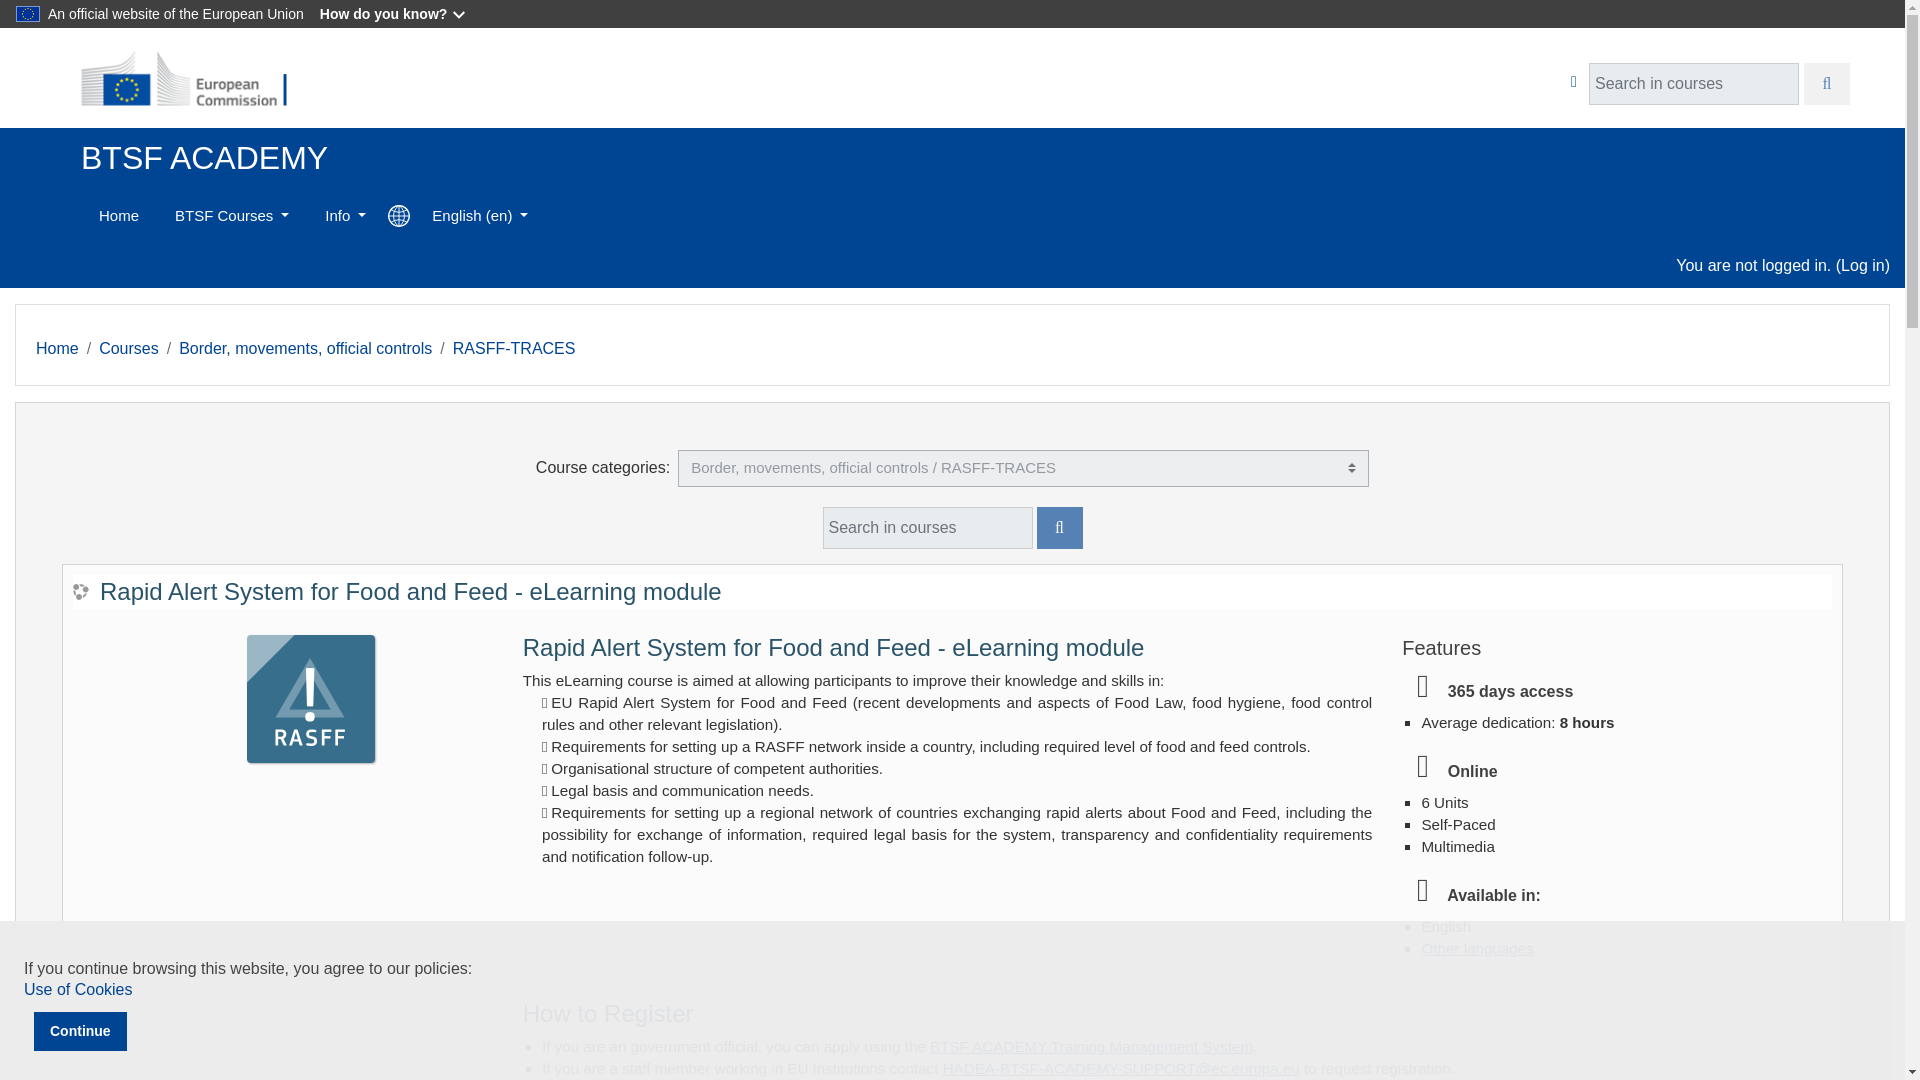 This screenshot has width=1920, height=1080. What do you see at coordinates (232, 216) in the screenshot?
I see `BTSF Courses` at bounding box center [232, 216].